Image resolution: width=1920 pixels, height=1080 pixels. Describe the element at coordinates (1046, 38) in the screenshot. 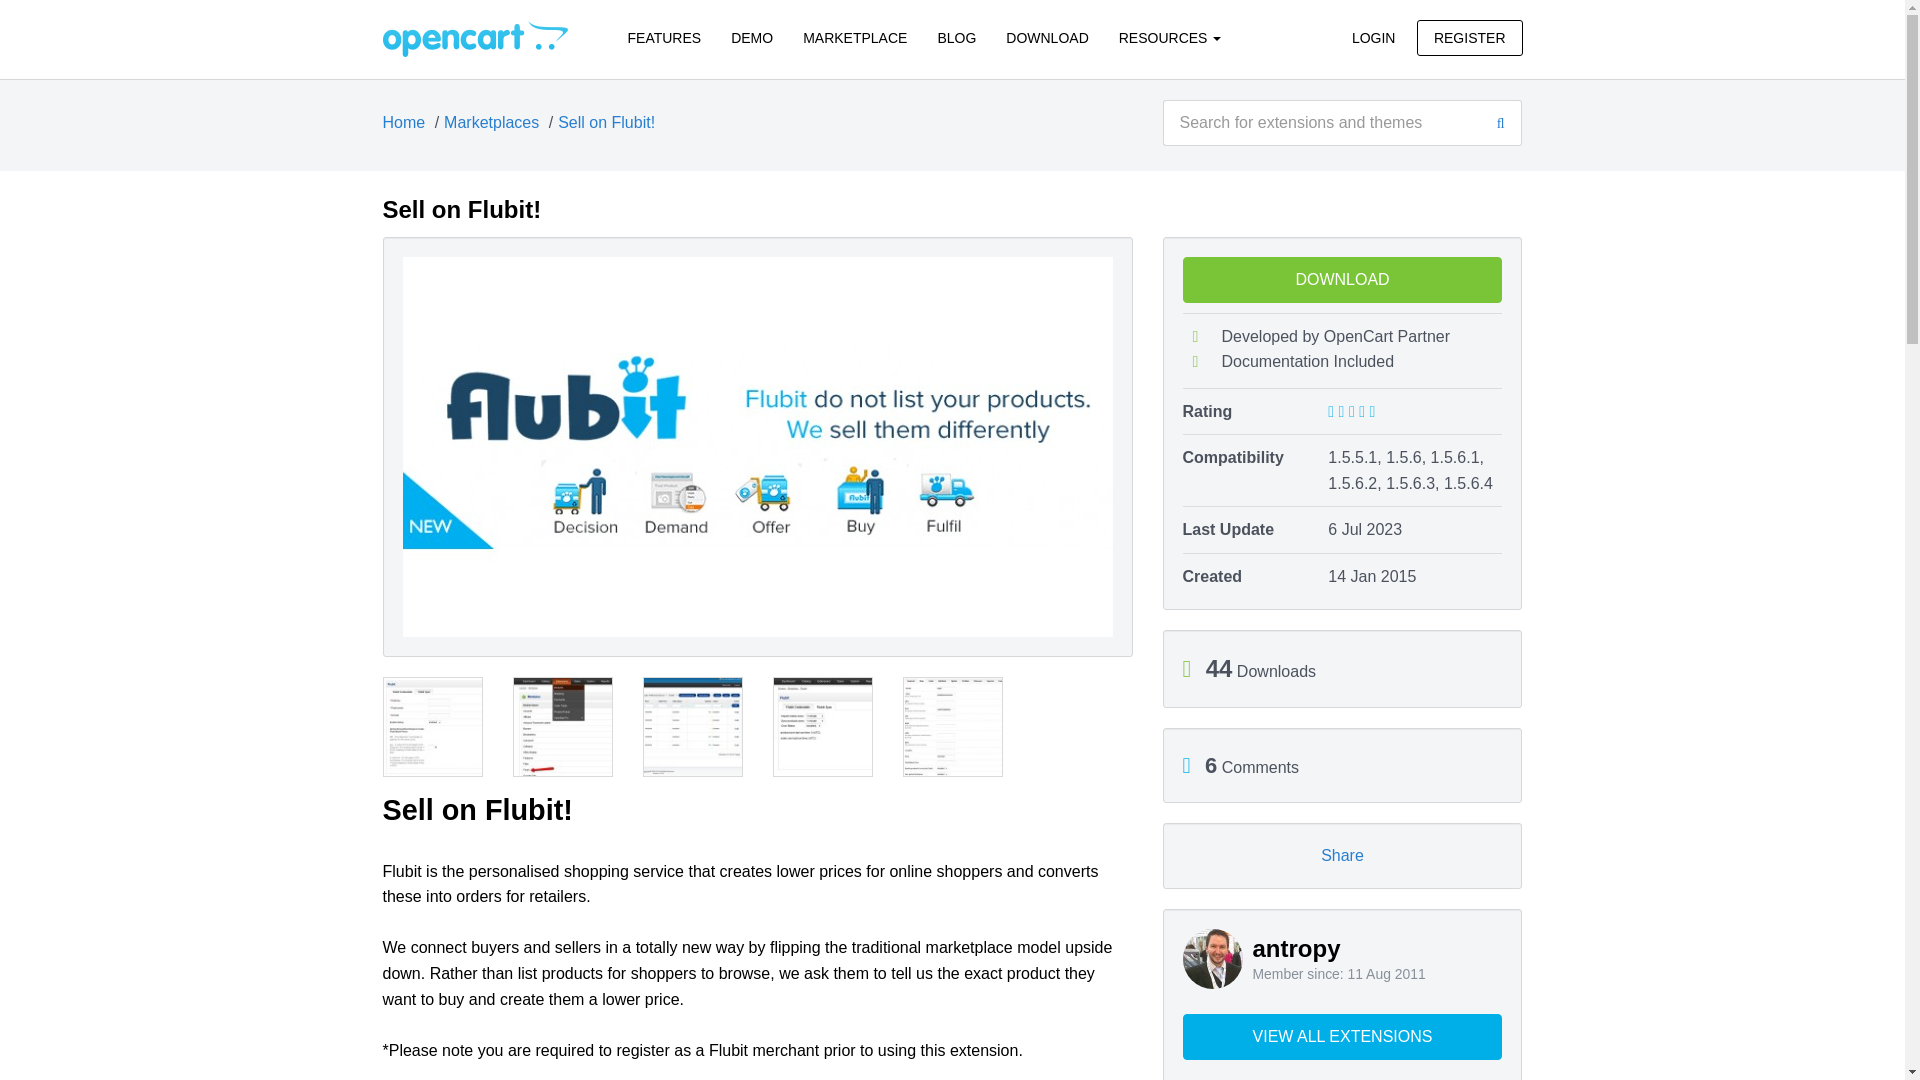

I see `DOWNLOAD` at that location.